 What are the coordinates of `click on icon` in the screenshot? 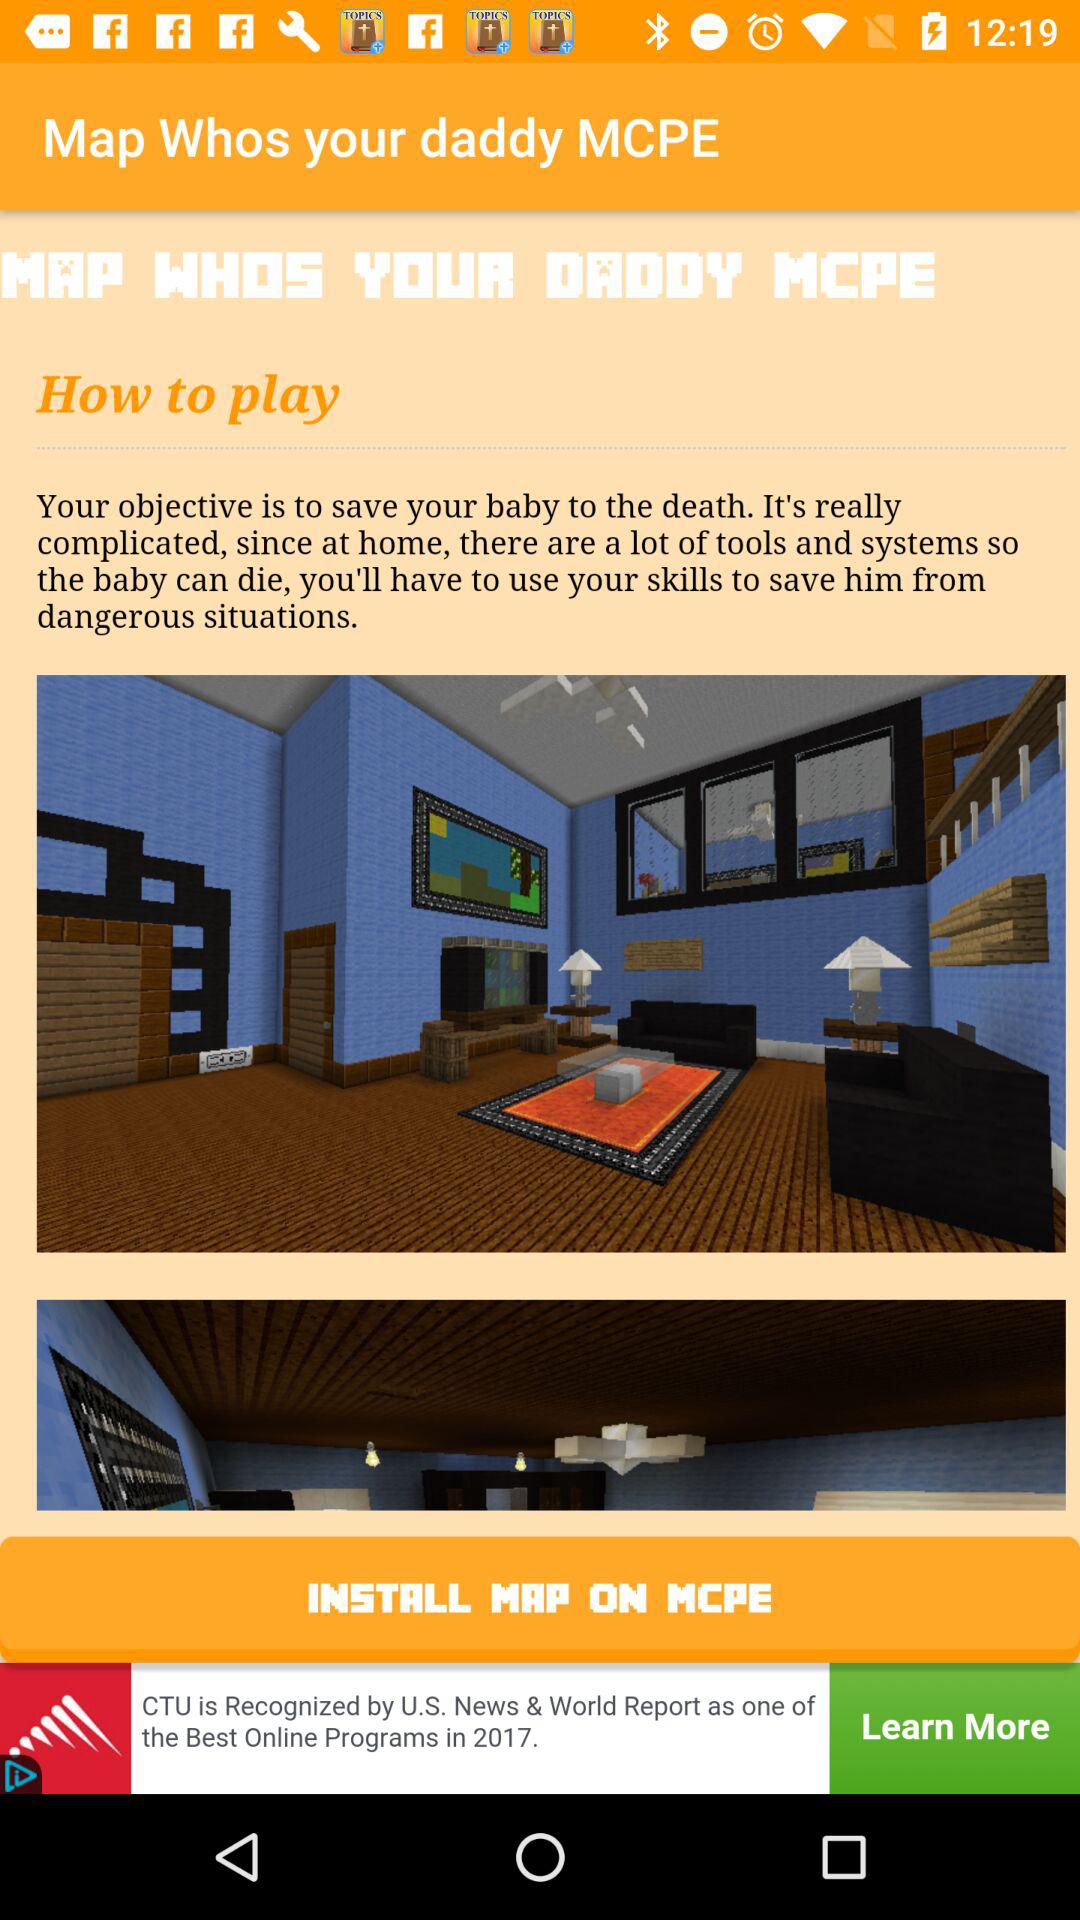 It's located at (540, 906).